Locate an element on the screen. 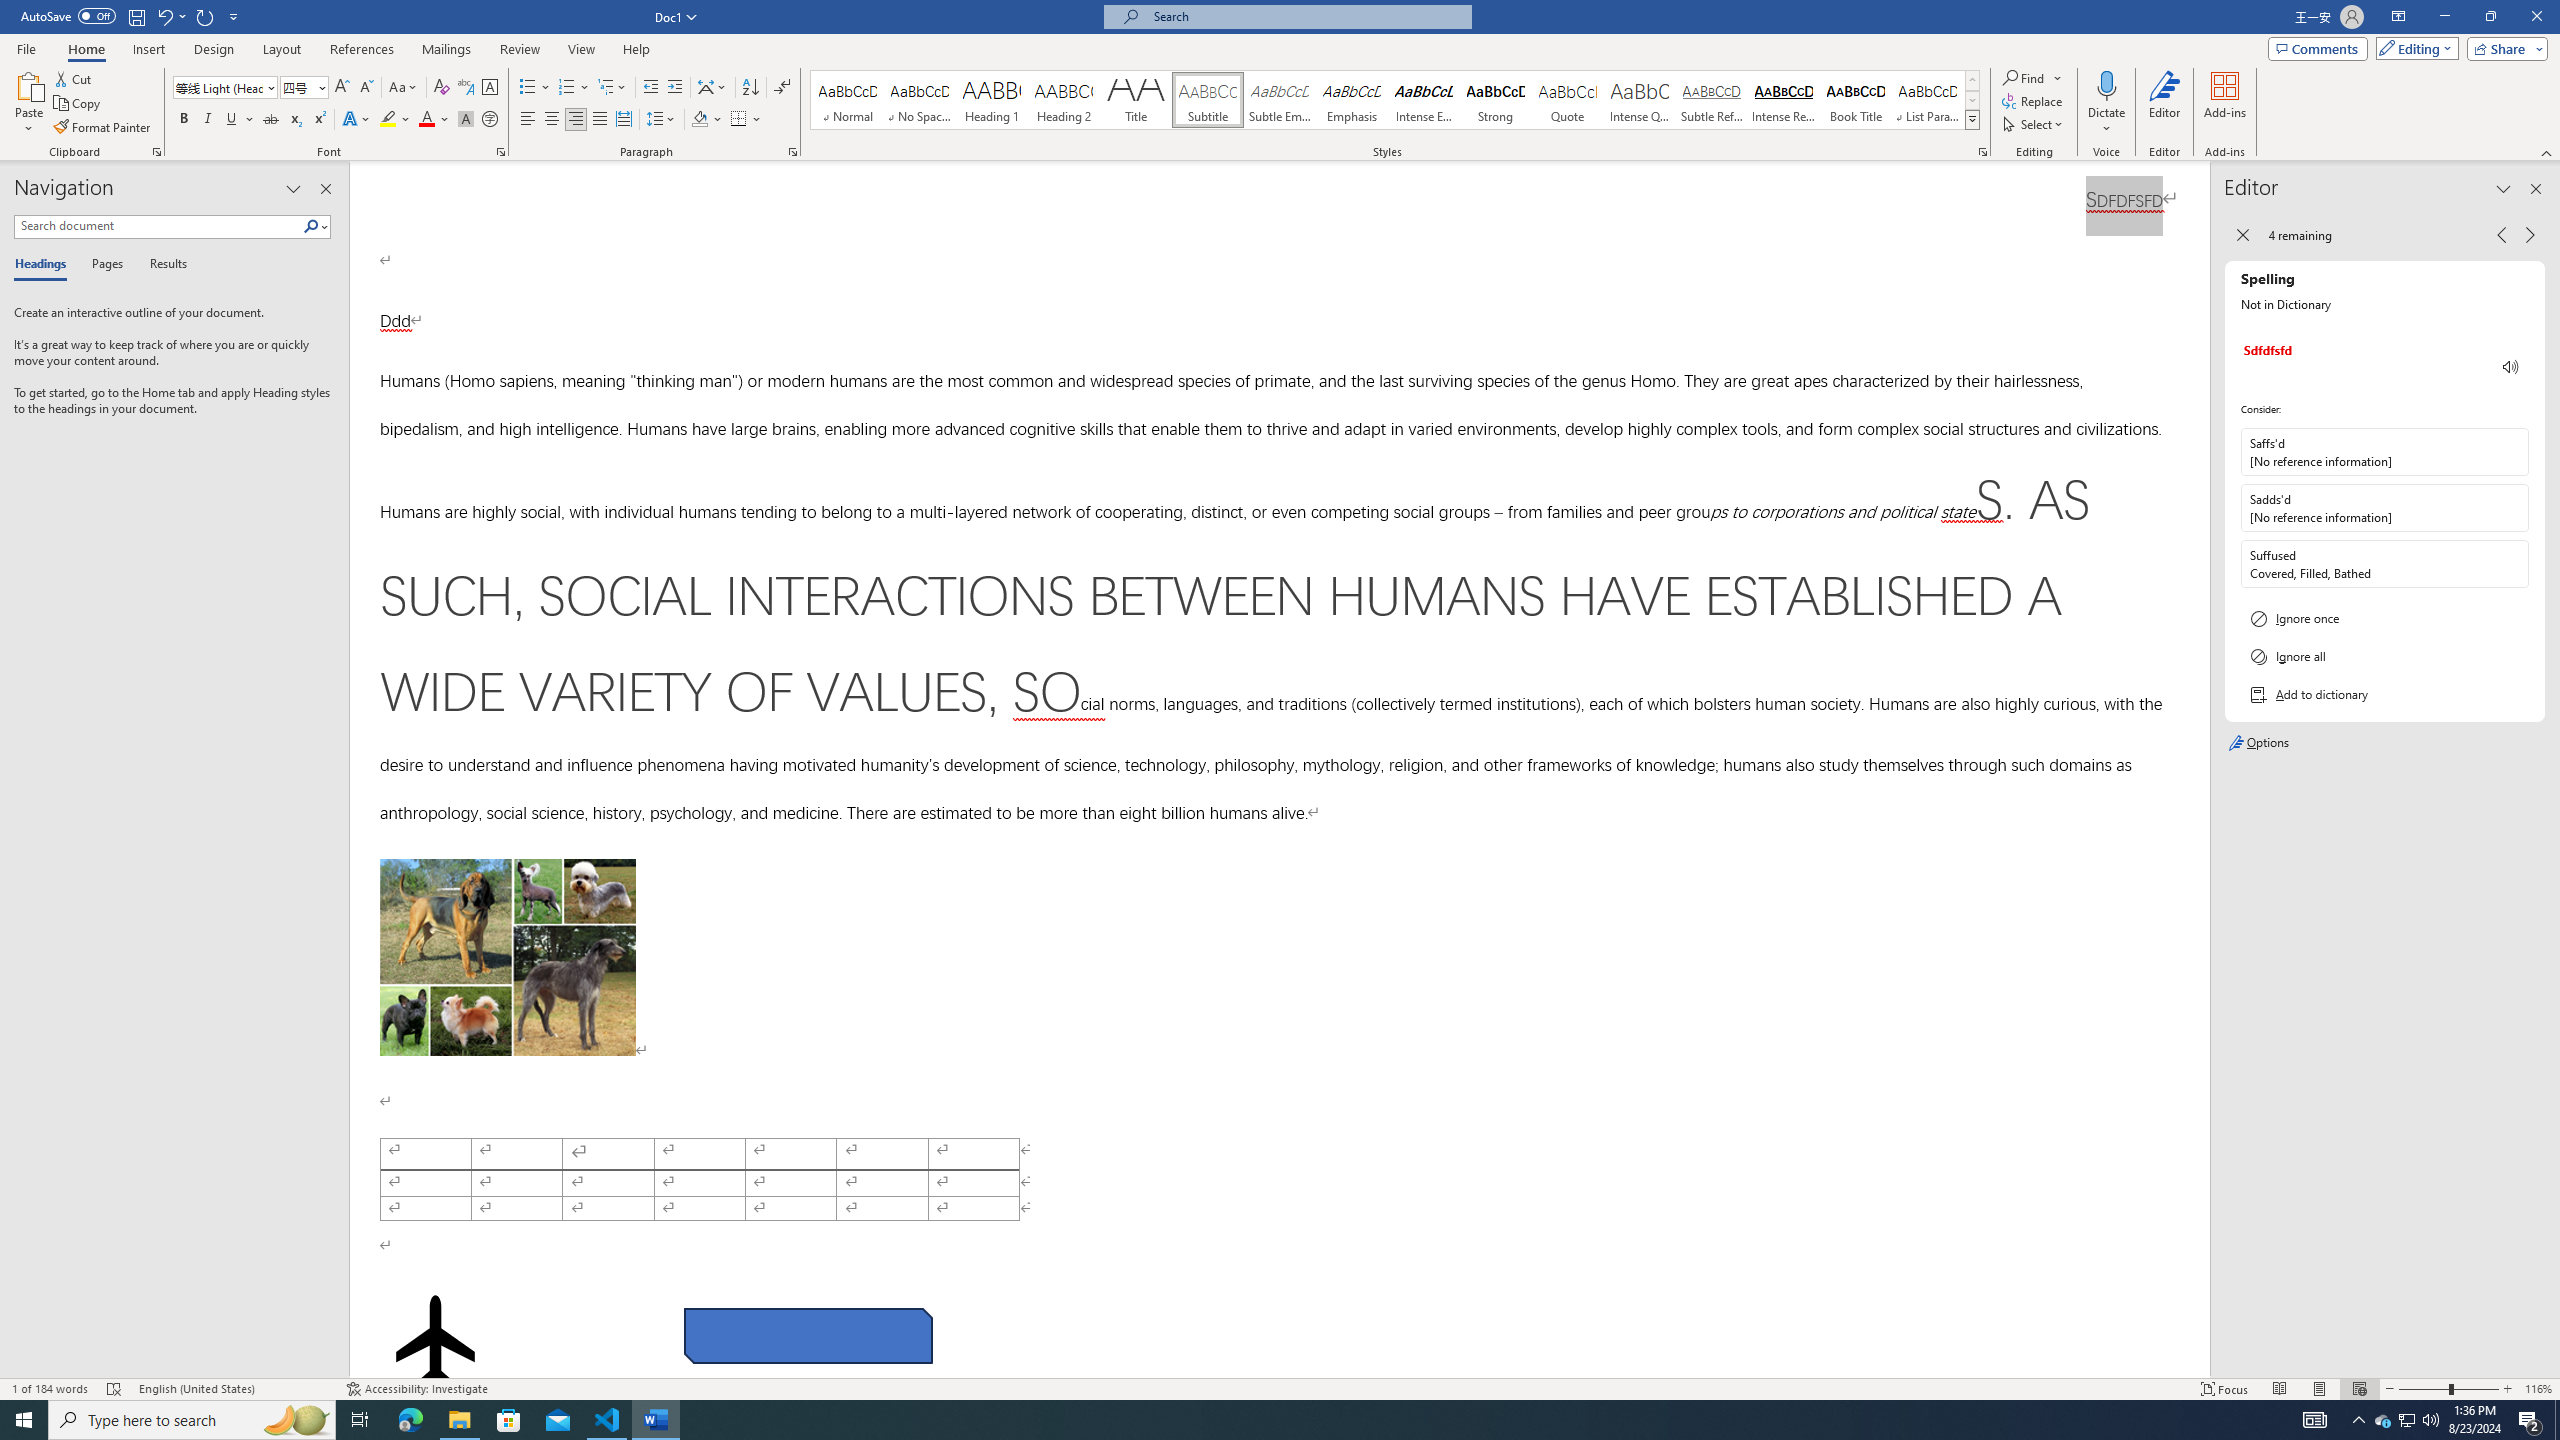 This screenshot has height=1440, width=2560. Layout is located at coordinates (281, 49).